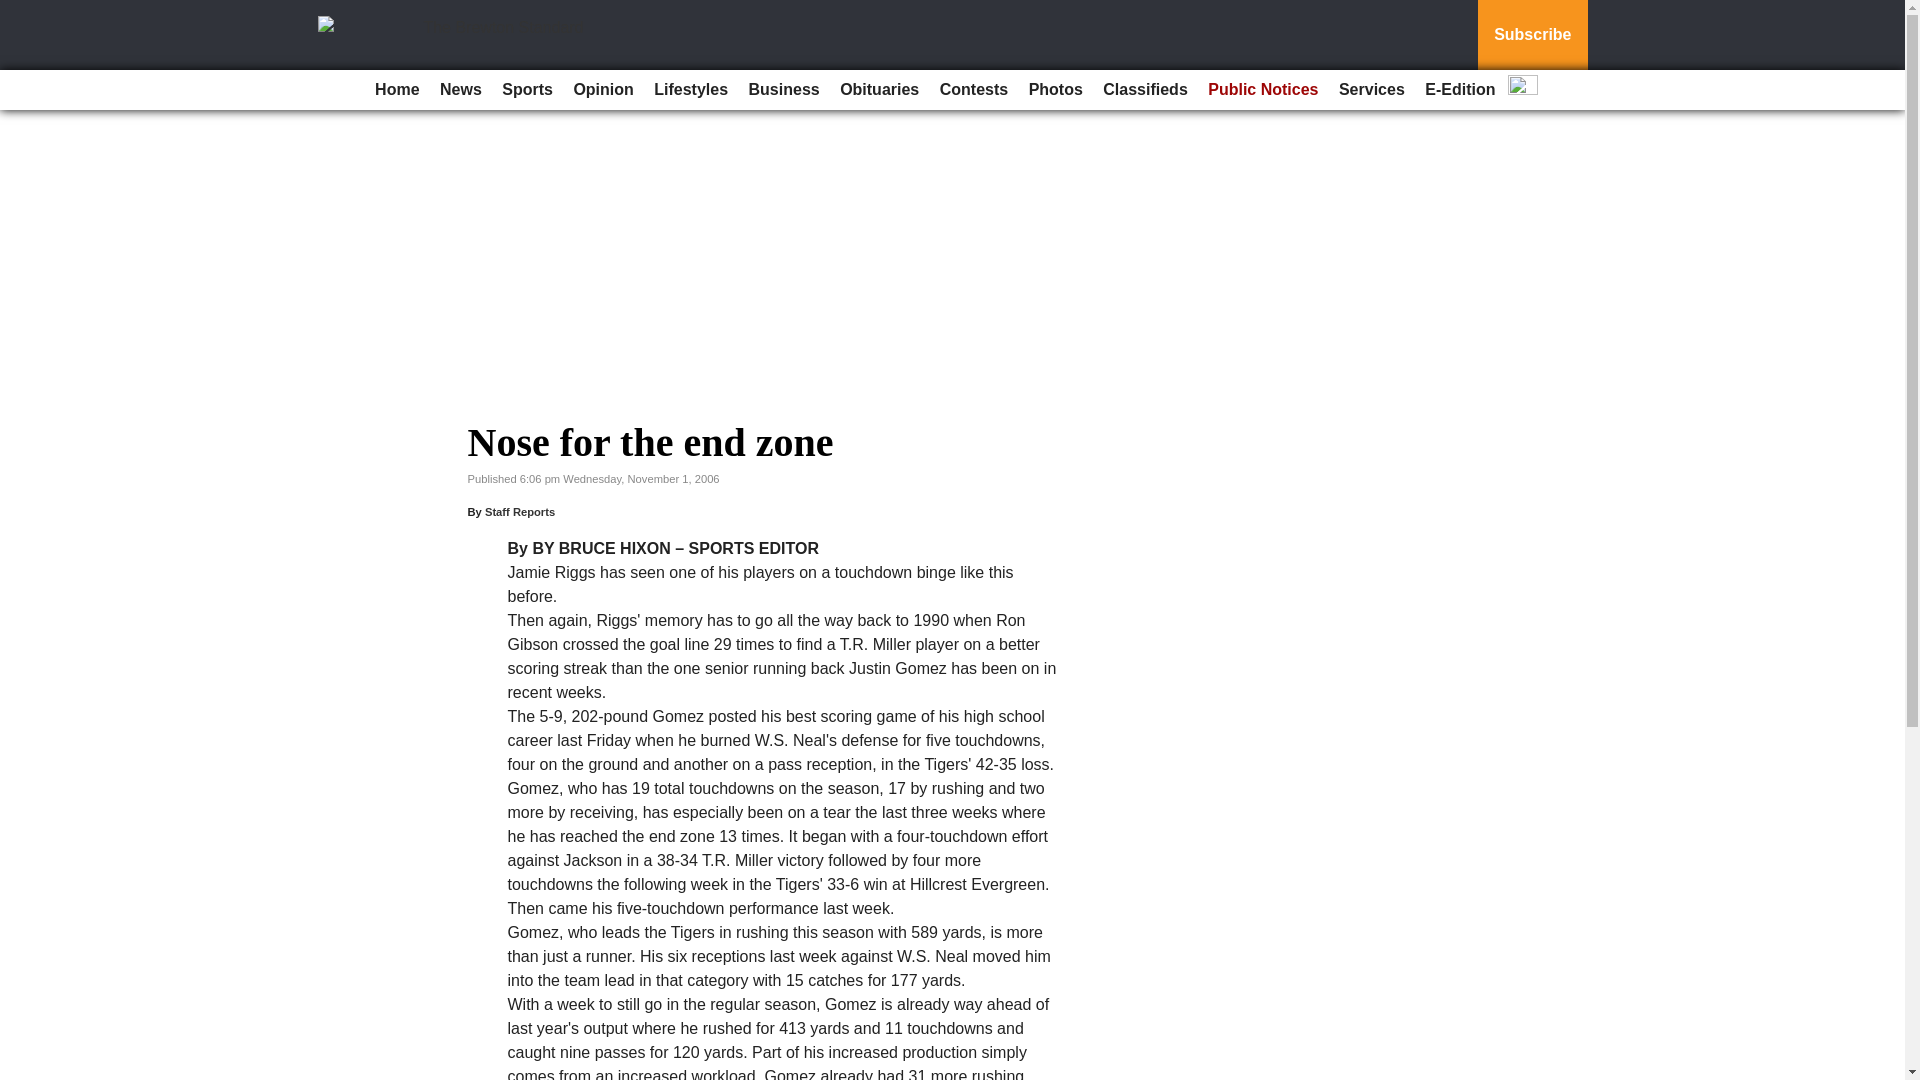  What do you see at coordinates (460, 90) in the screenshot?
I see `News` at bounding box center [460, 90].